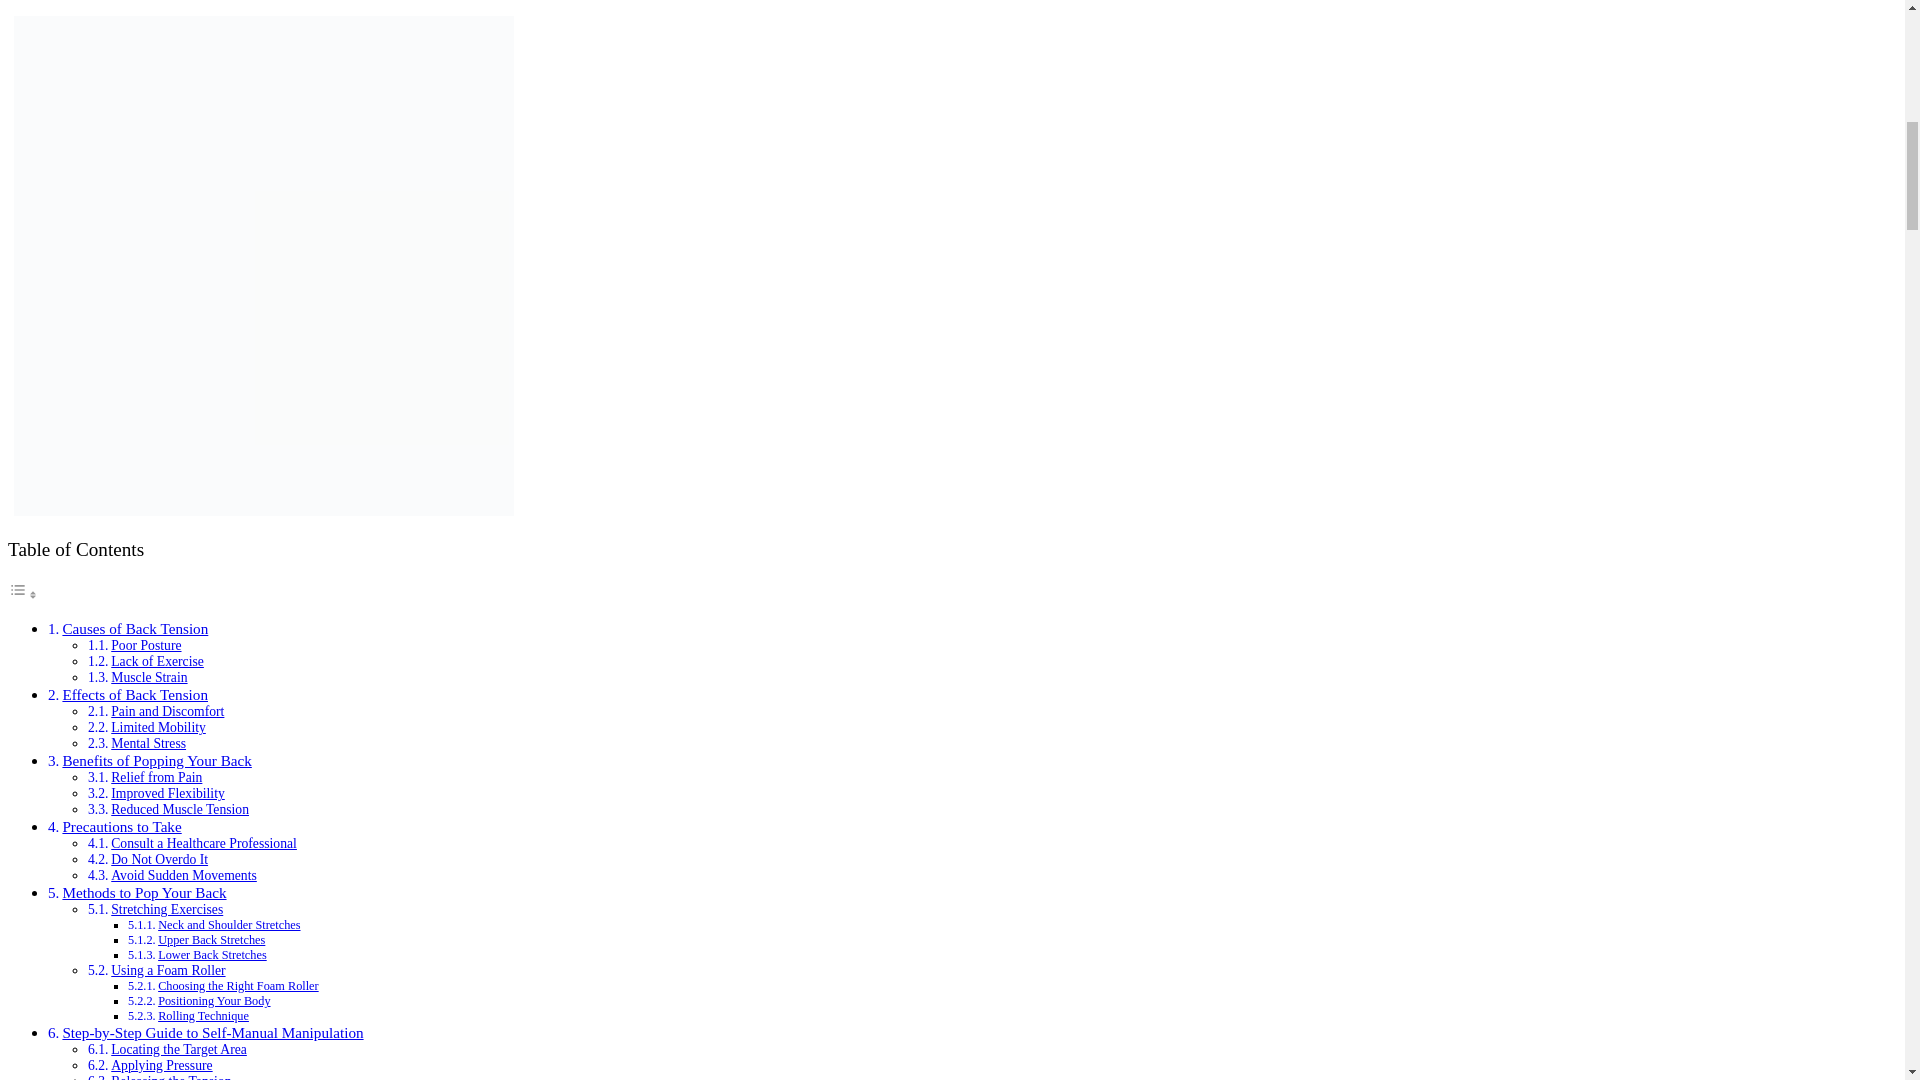 This screenshot has width=1920, height=1080. Describe the element at coordinates (212, 955) in the screenshot. I see `Lower Back Stretches` at that location.